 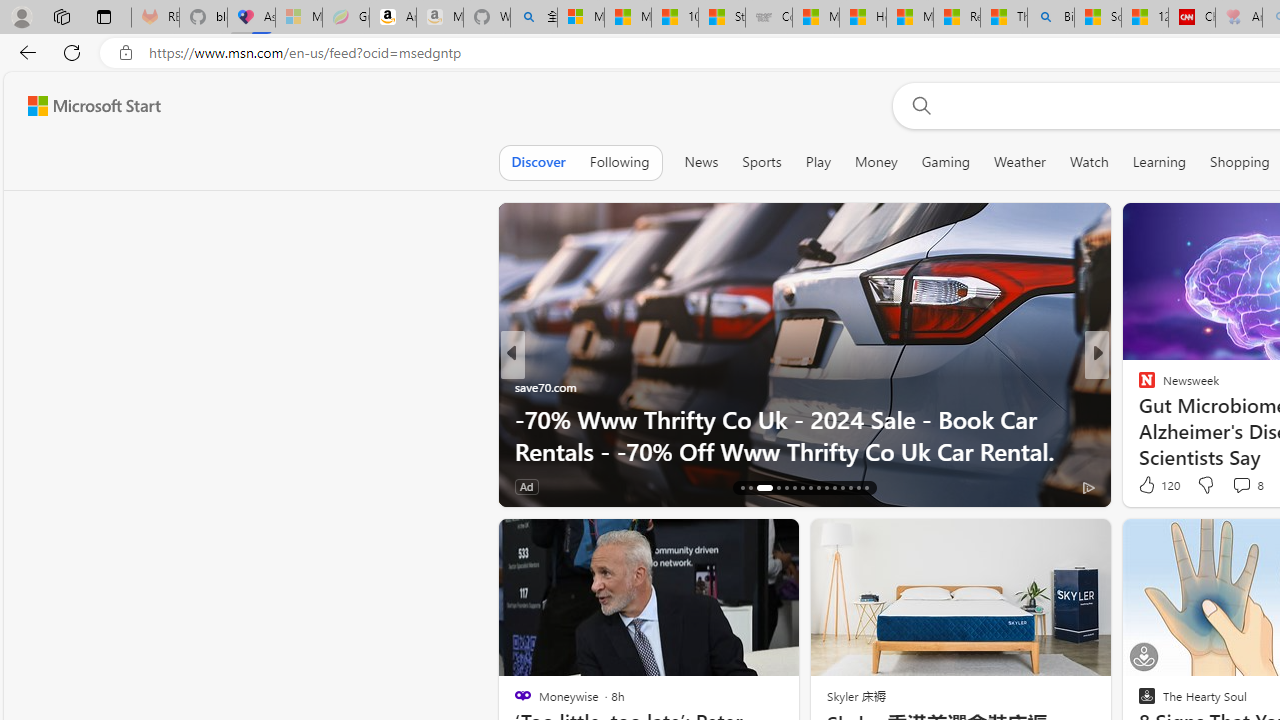 I want to click on AutomationID: tab-26, so click(x=834, y=488).